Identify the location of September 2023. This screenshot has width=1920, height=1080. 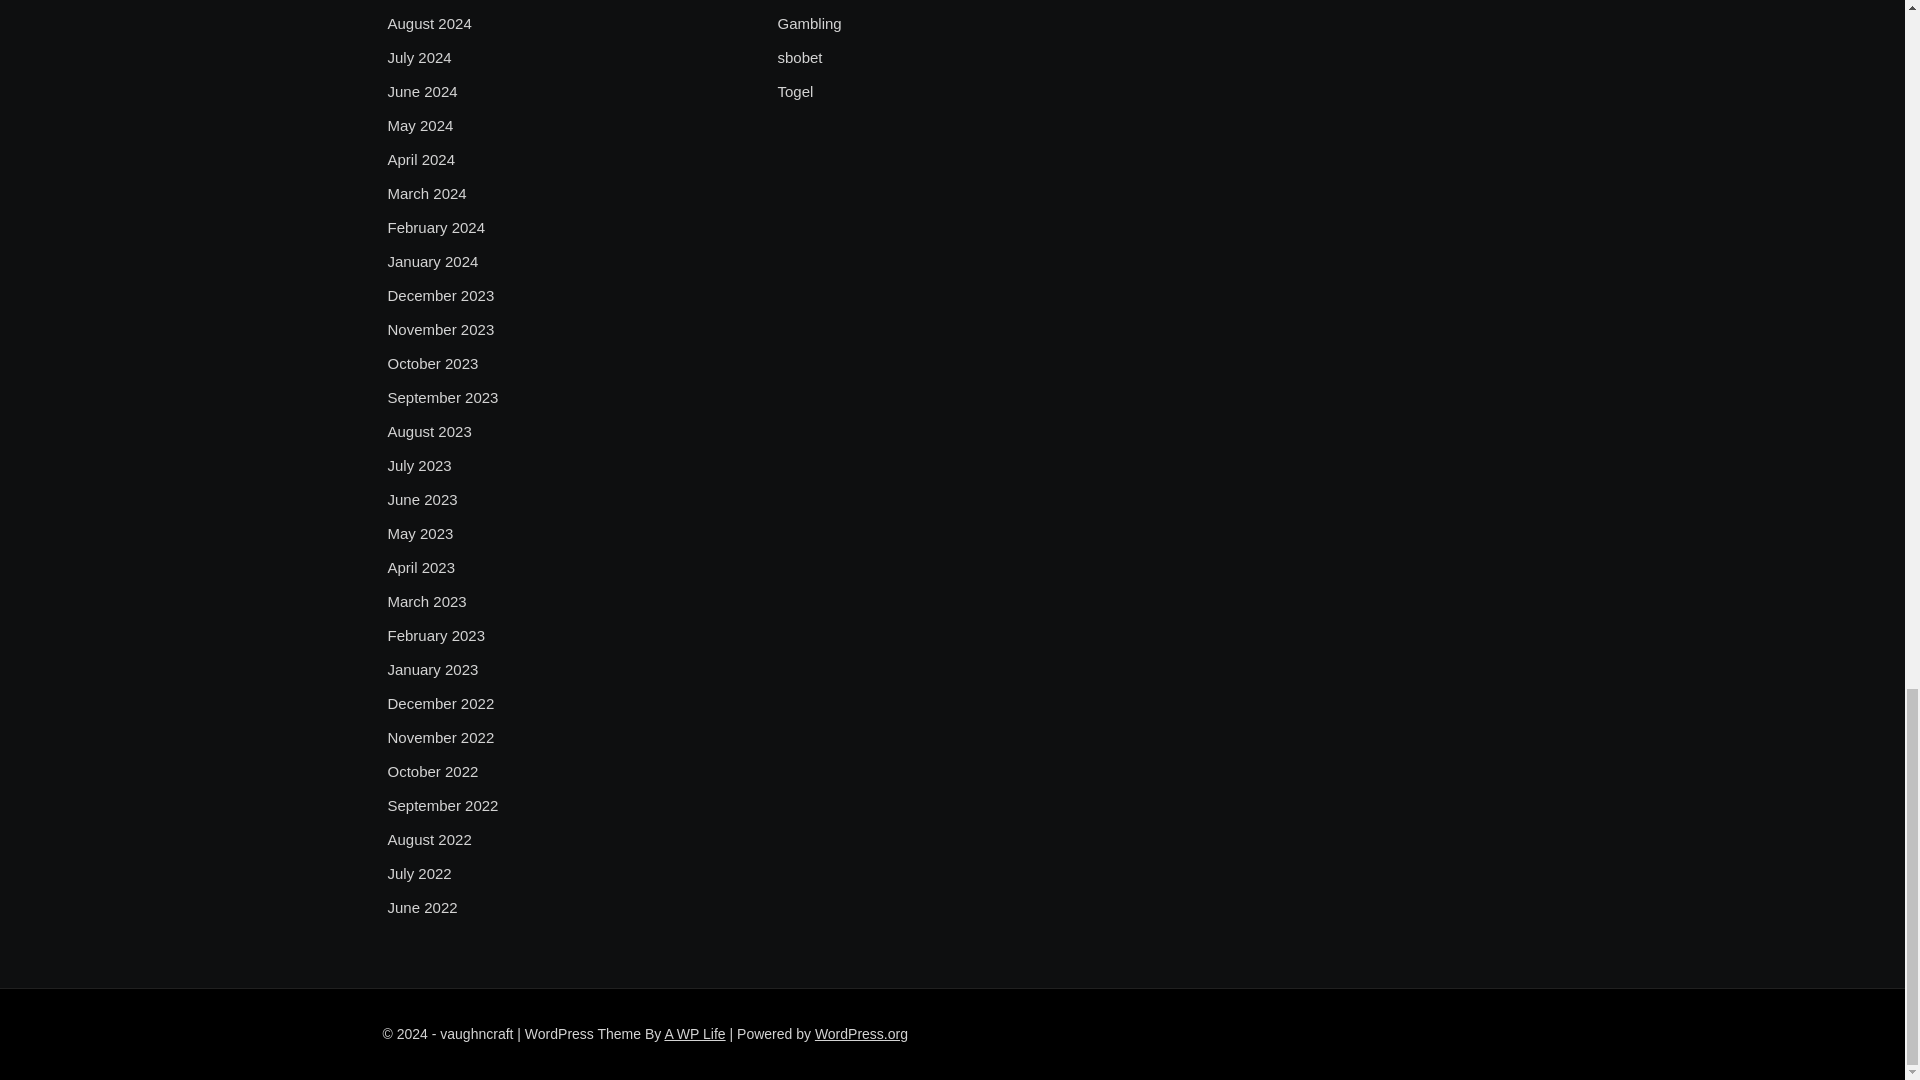
(443, 398).